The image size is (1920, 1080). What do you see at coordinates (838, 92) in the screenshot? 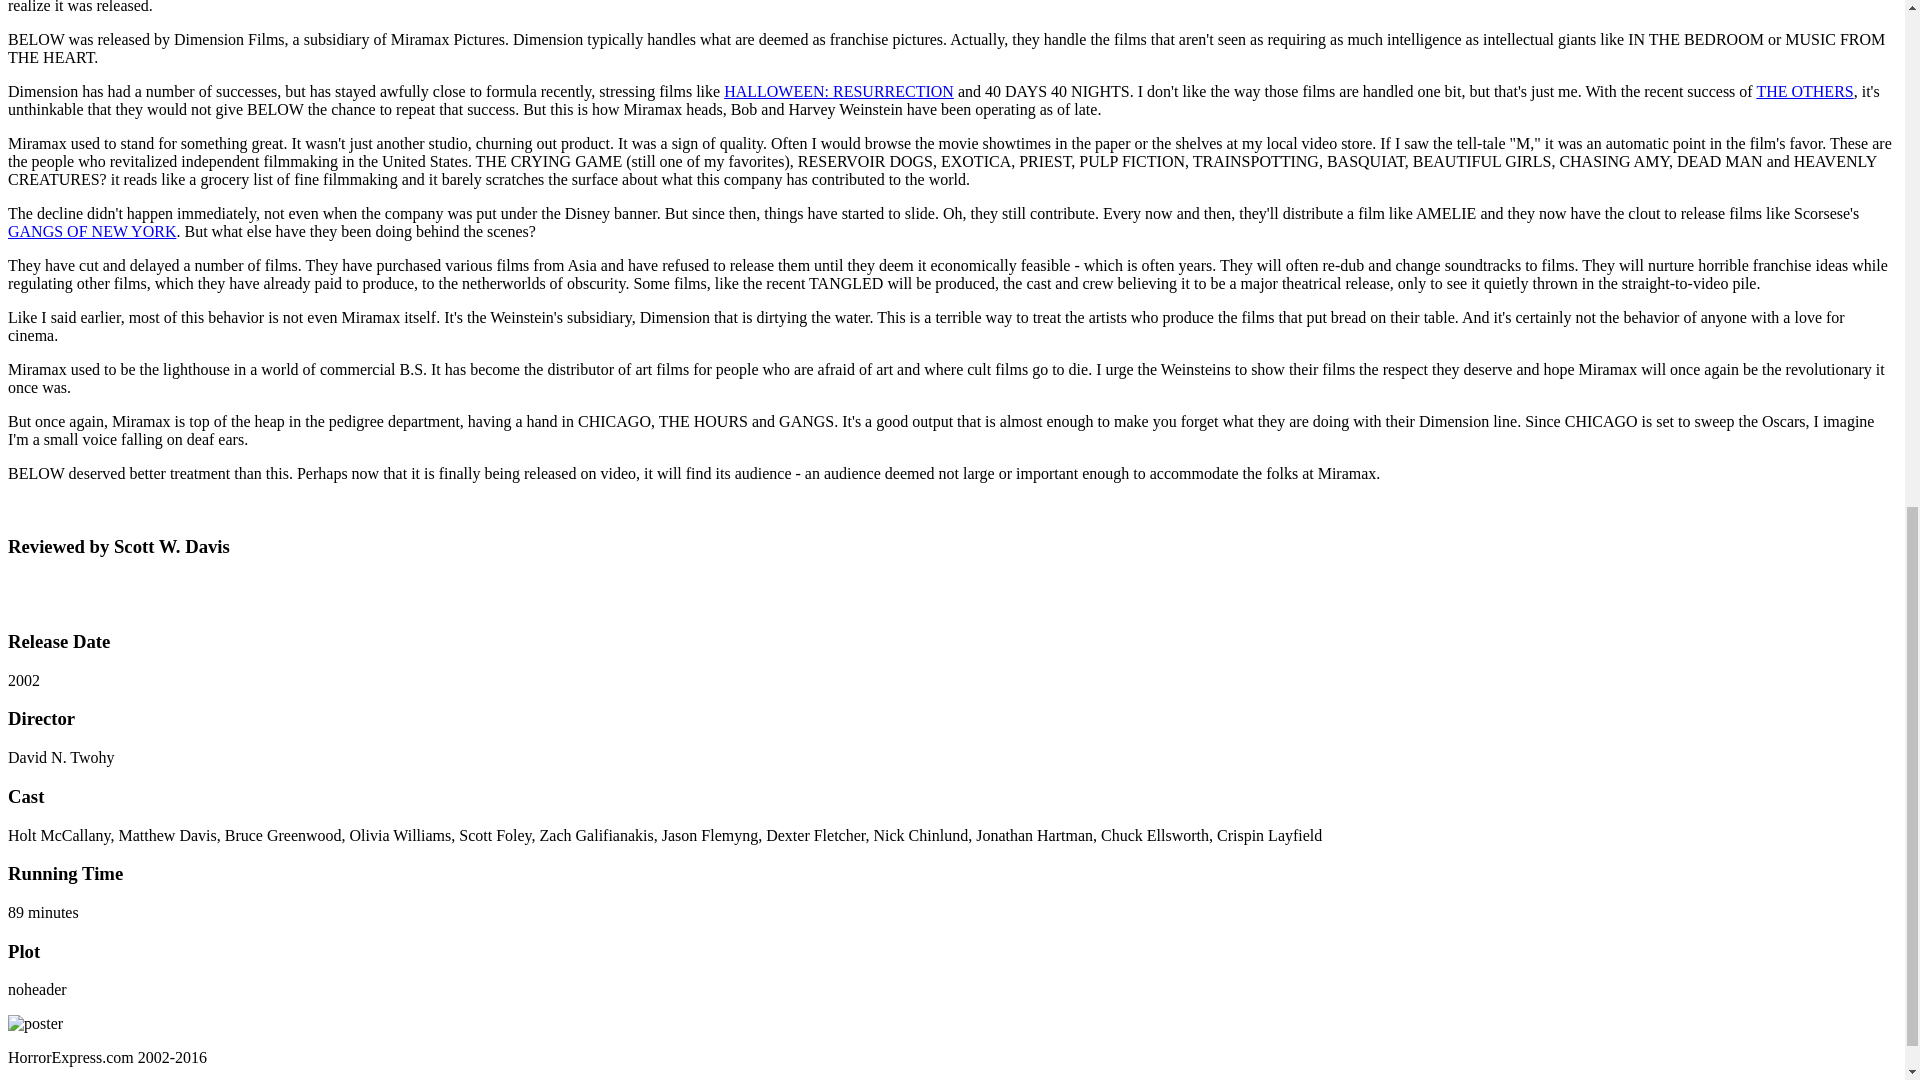
I see `HALLOWEEN: RESURRECTION` at bounding box center [838, 92].